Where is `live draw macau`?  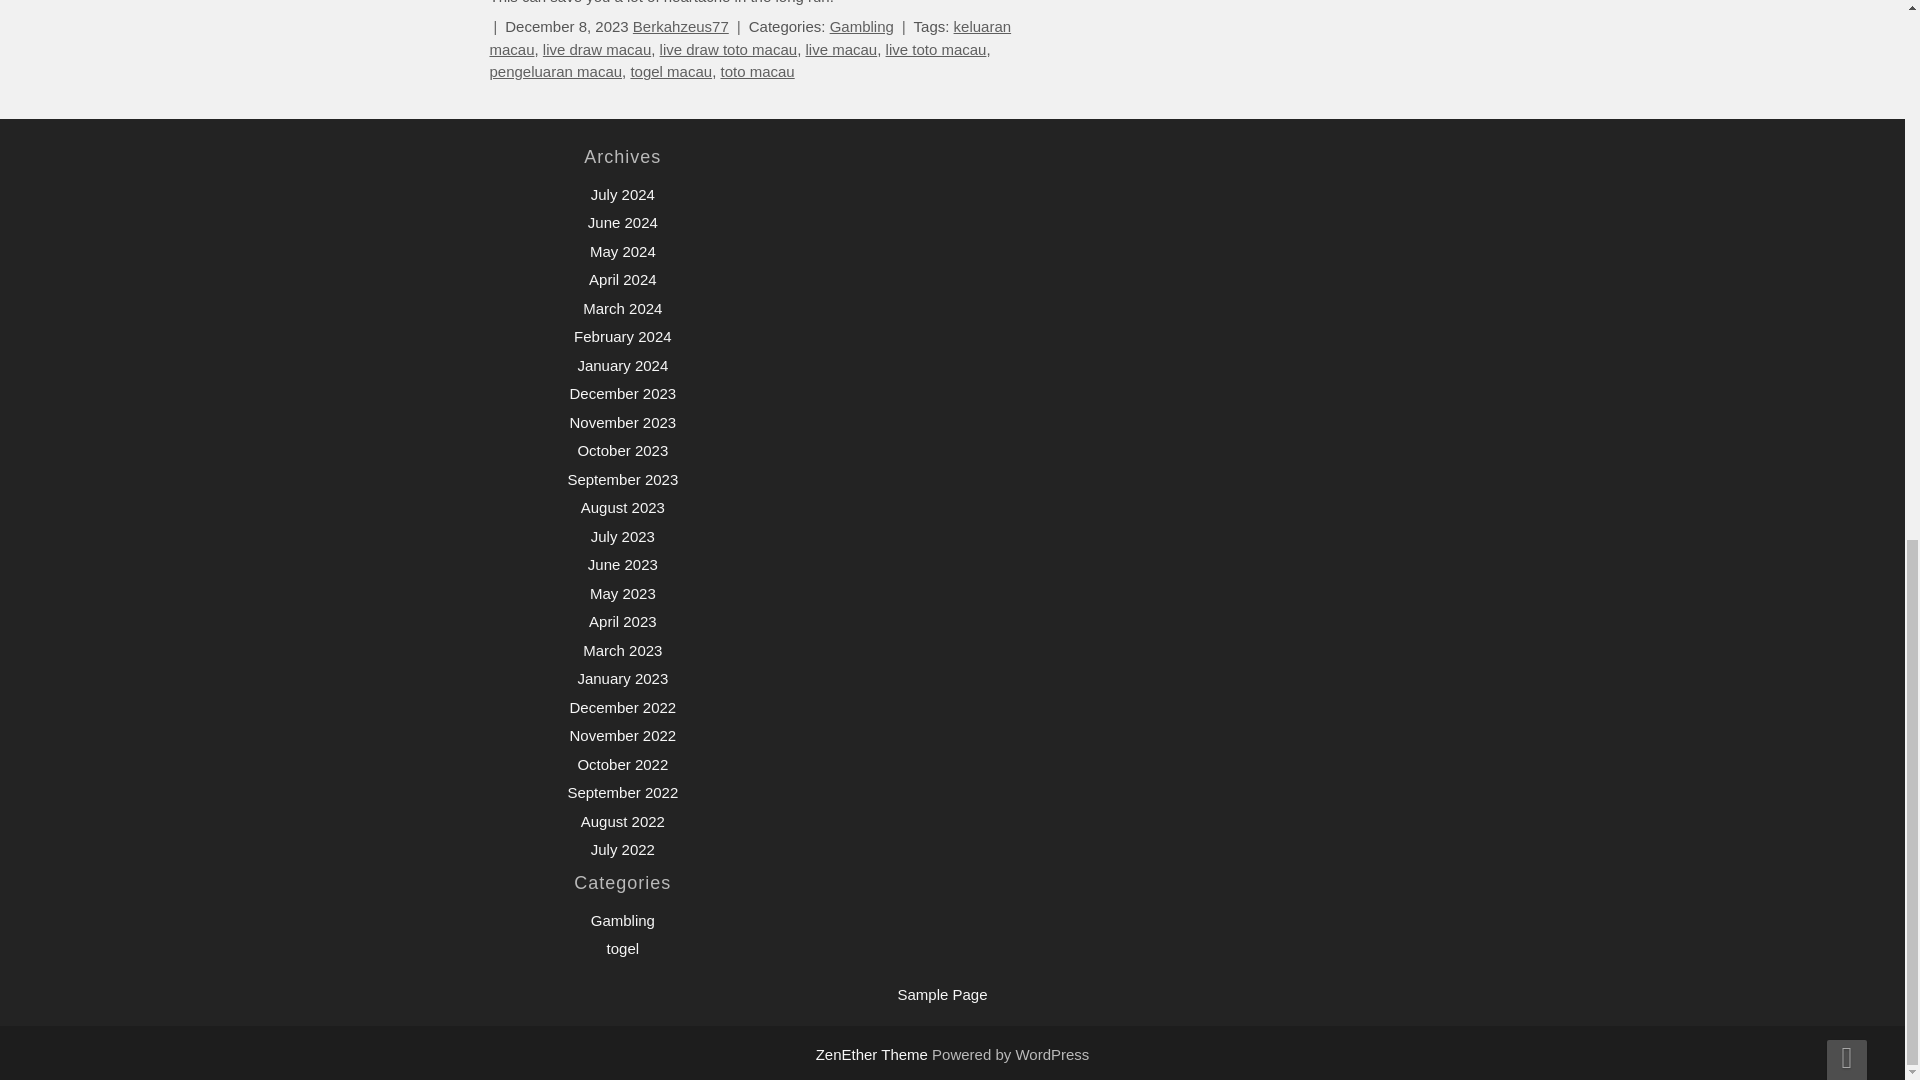 live draw macau is located at coordinates (596, 50).